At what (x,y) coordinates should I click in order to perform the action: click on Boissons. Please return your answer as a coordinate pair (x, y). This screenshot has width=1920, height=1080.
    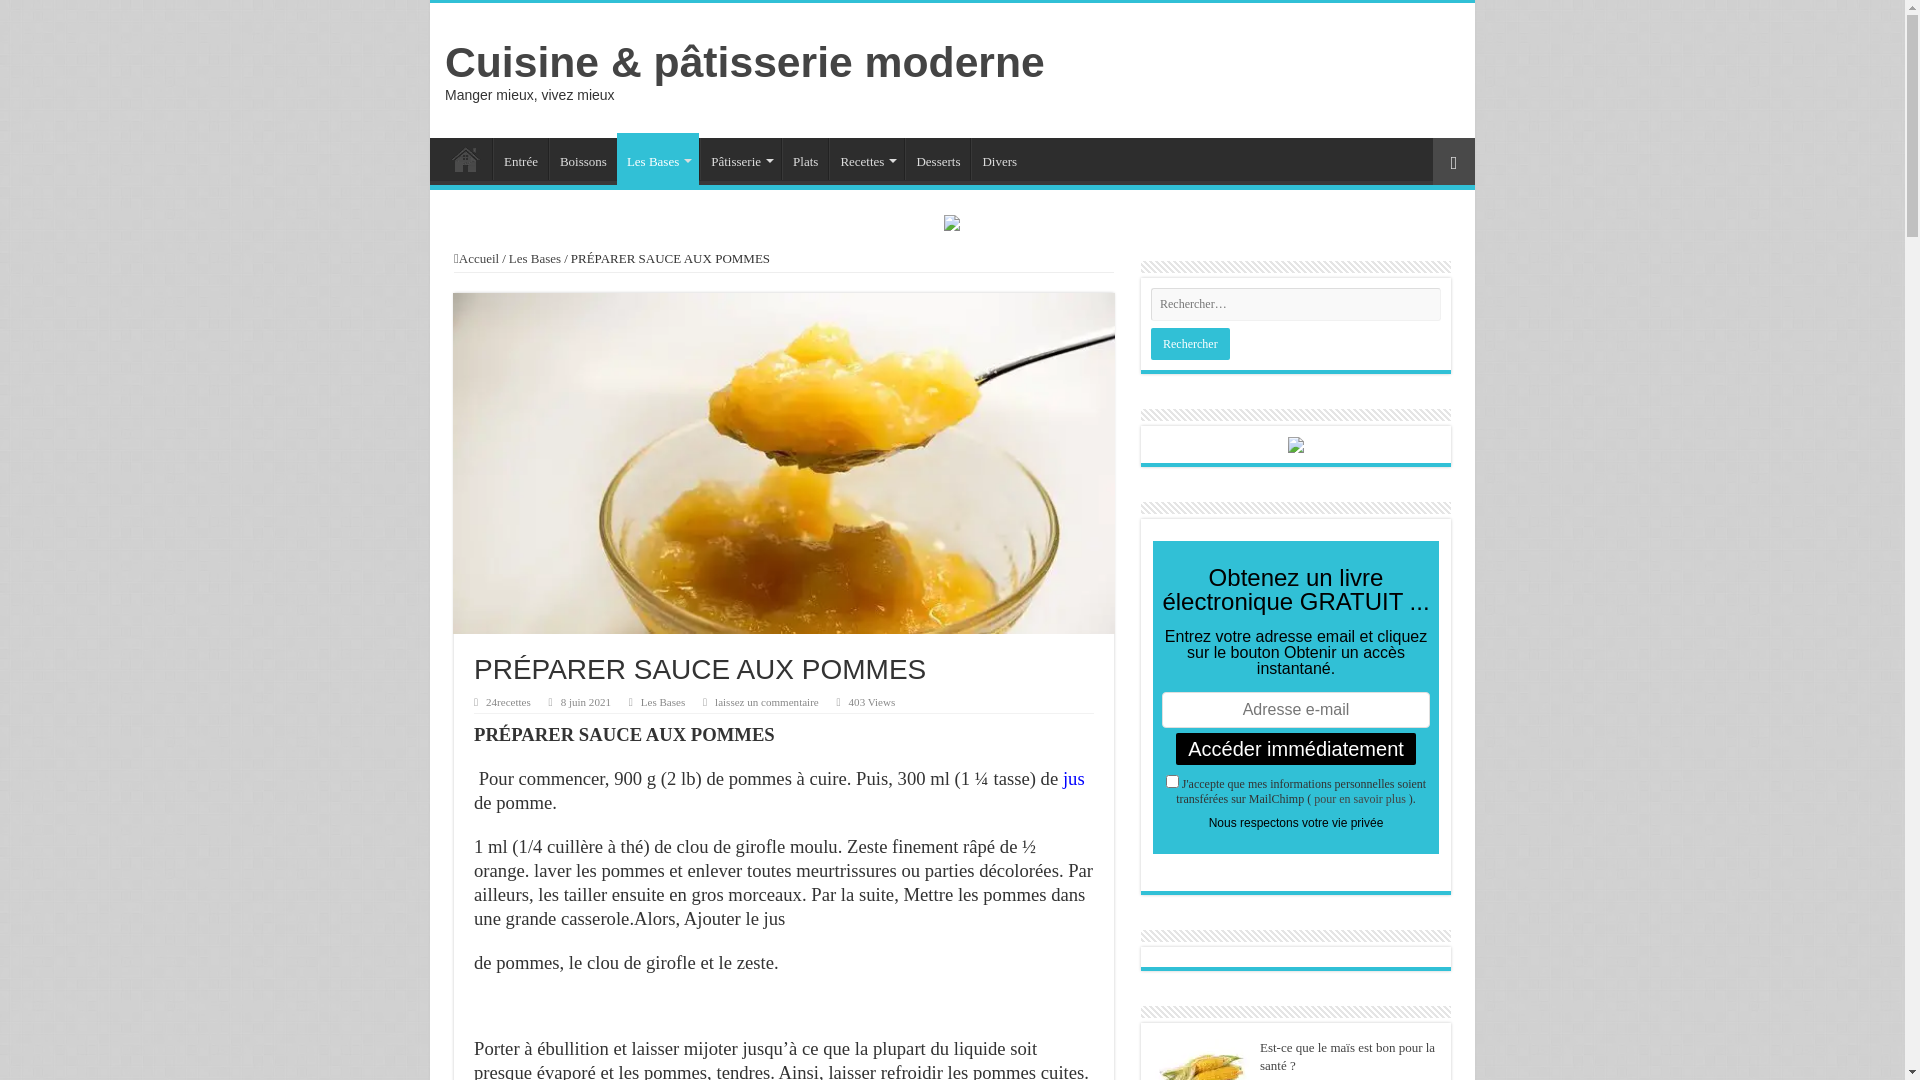
    Looking at the image, I should click on (583, 159).